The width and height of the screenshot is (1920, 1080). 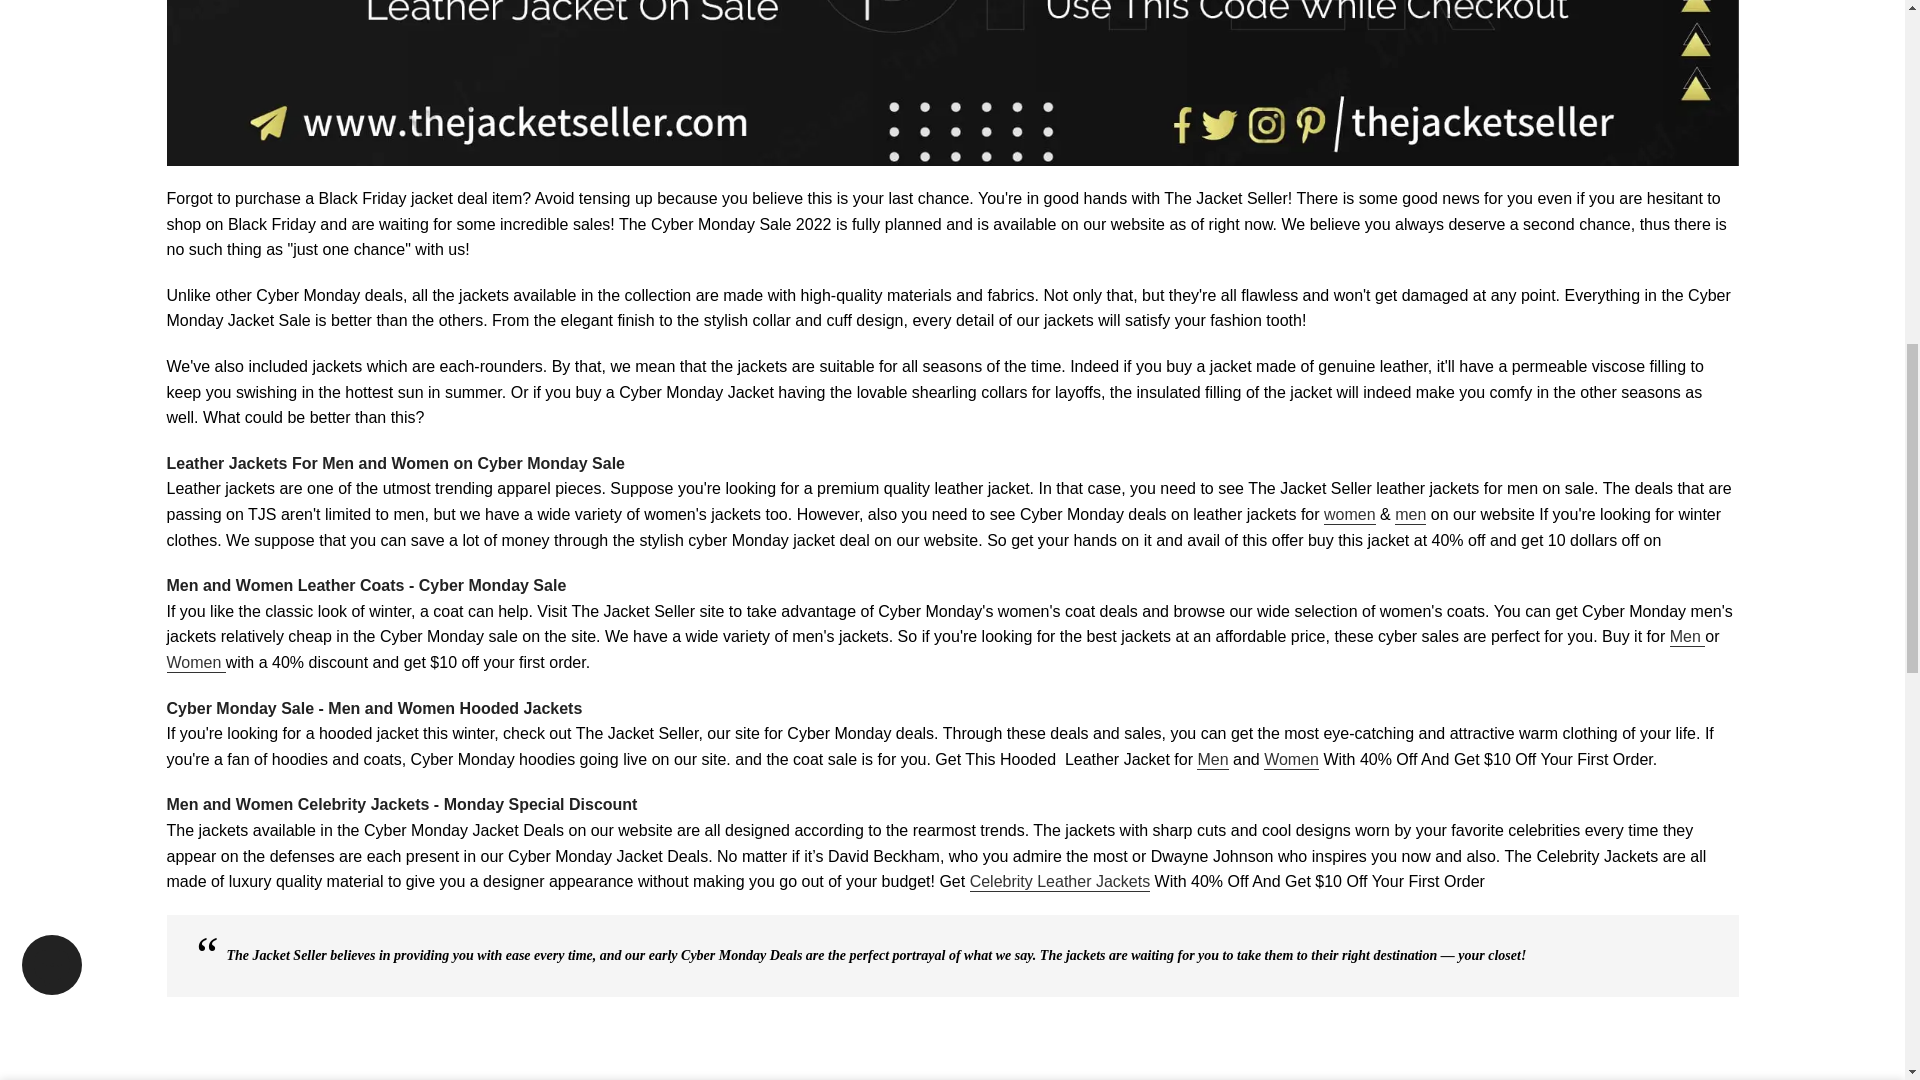 What do you see at coordinates (1688, 636) in the screenshot?
I see `Men Leather Coats on Sale` at bounding box center [1688, 636].